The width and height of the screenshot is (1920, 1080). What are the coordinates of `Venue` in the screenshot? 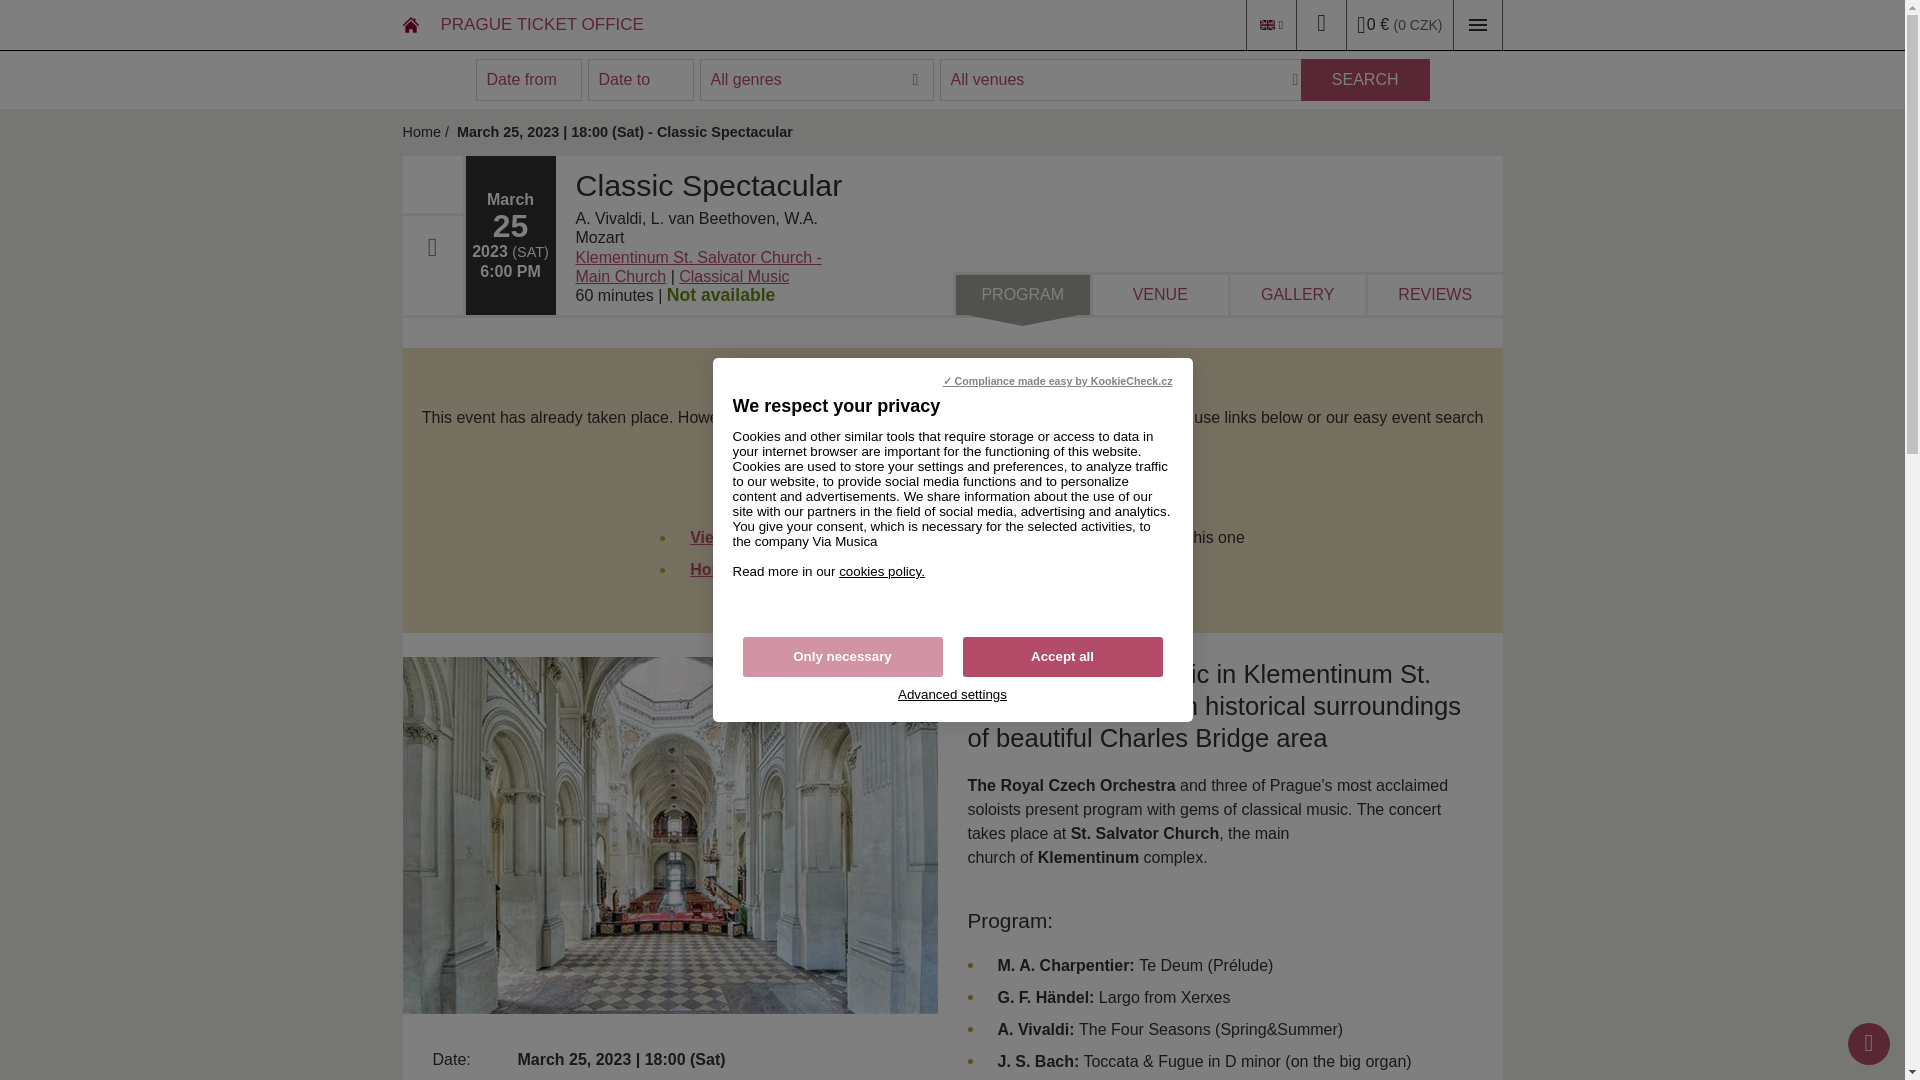 It's located at (698, 267).